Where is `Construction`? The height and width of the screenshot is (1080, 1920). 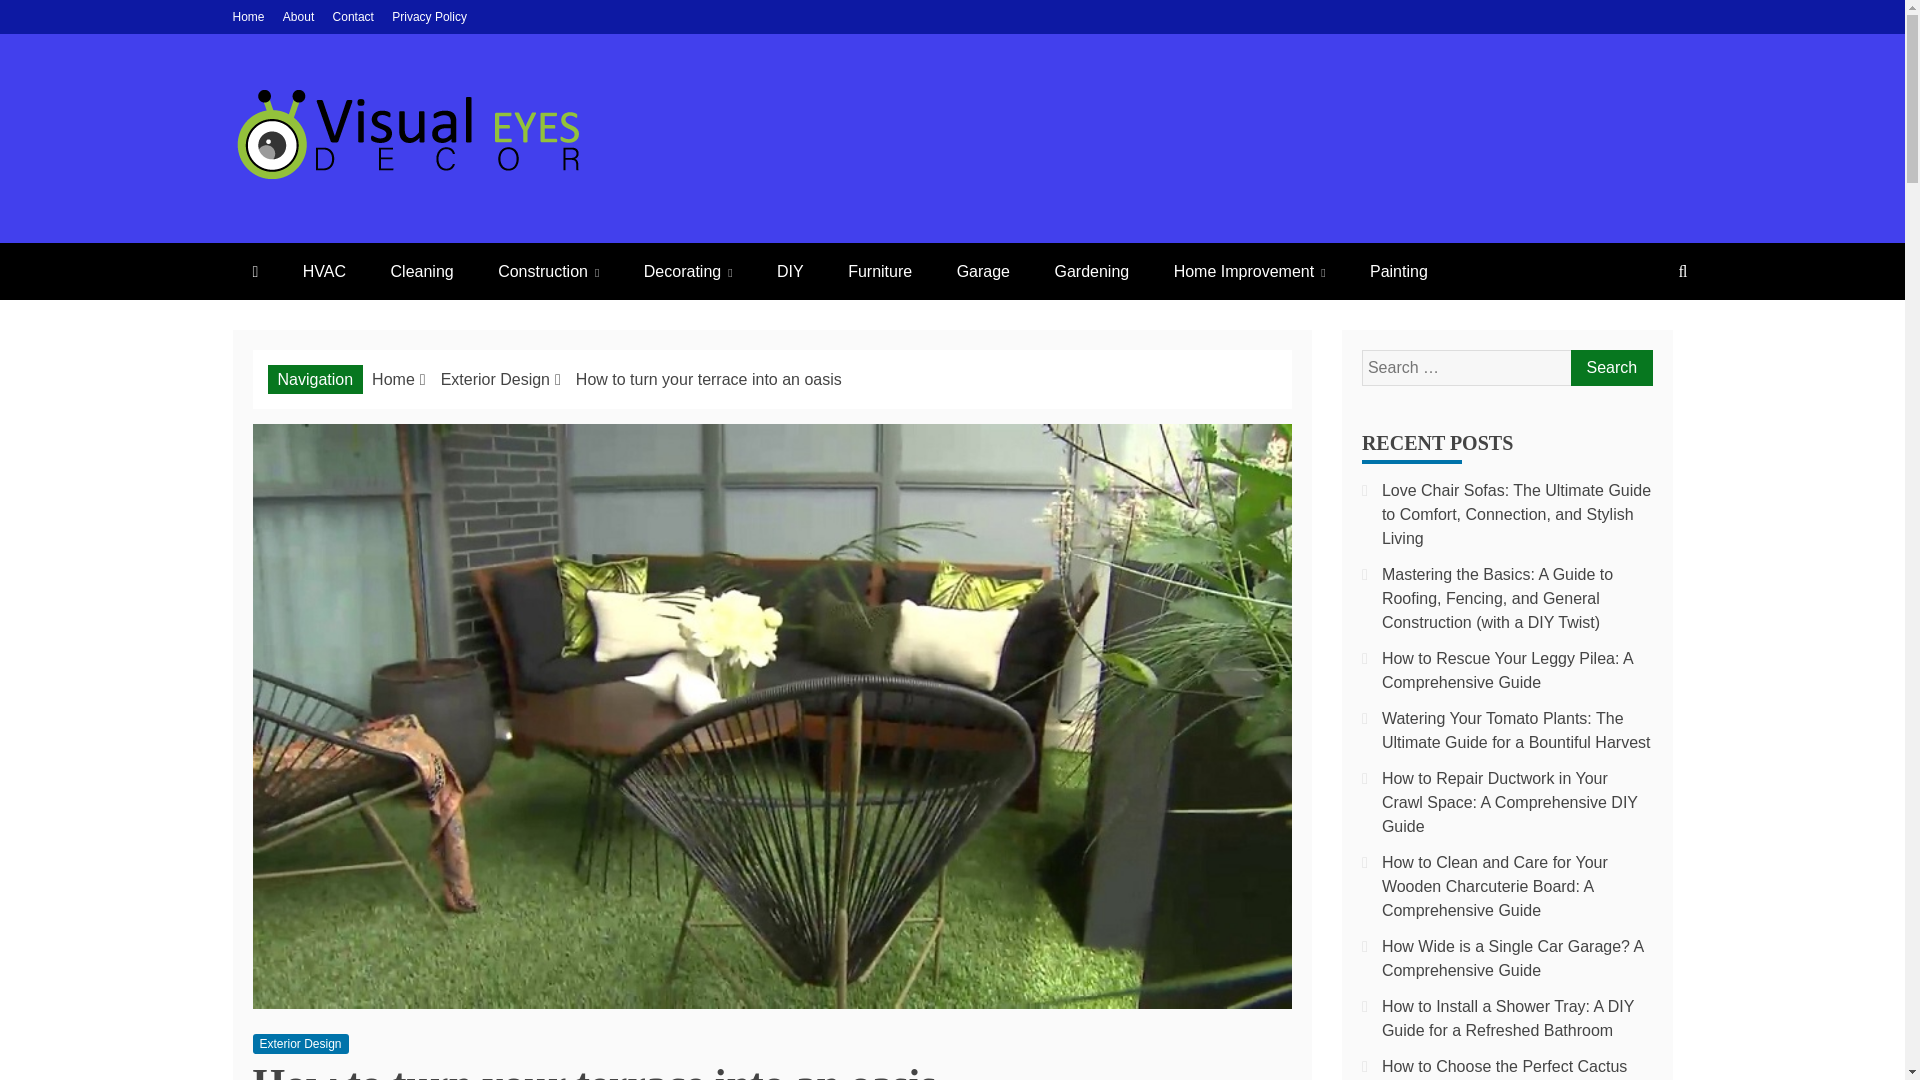
Construction is located at coordinates (548, 272).